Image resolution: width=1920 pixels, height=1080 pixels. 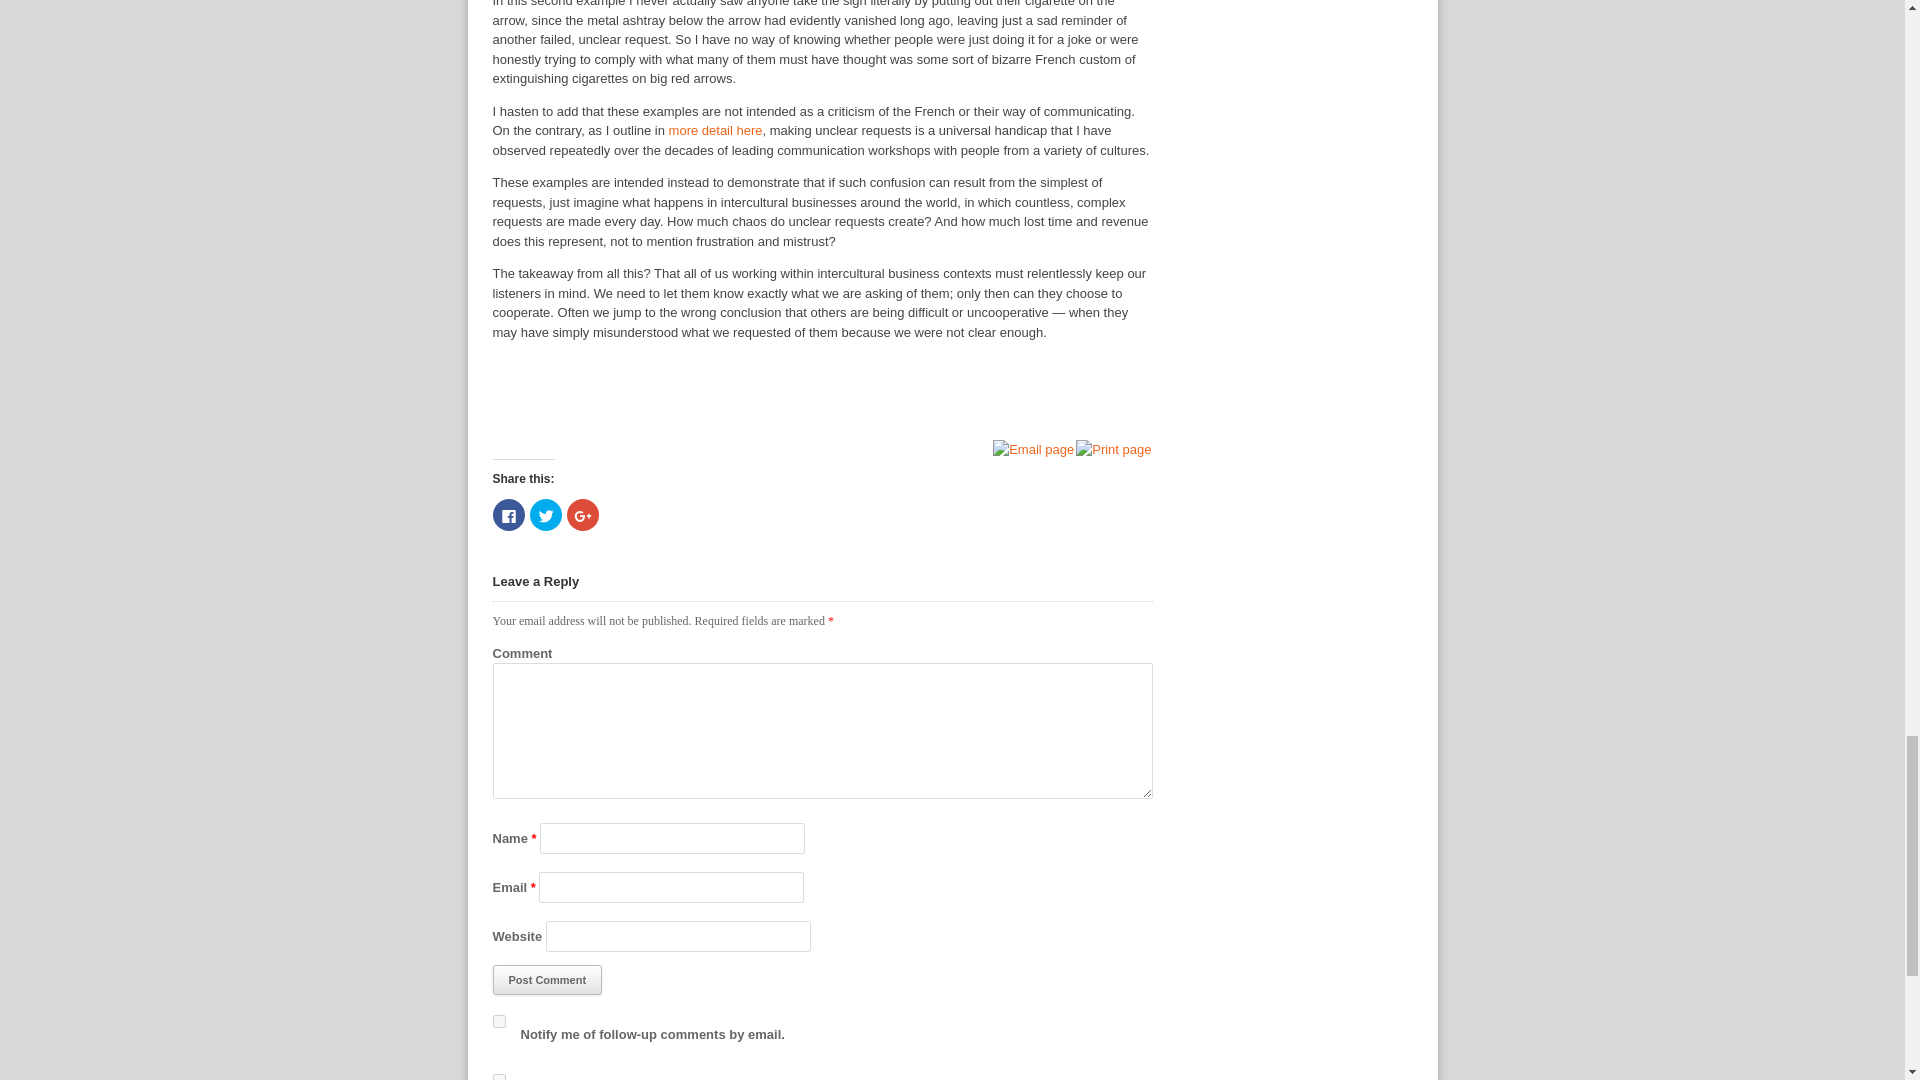 What do you see at coordinates (546, 514) in the screenshot?
I see `Click to share on Twitter` at bounding box center [546, 514].